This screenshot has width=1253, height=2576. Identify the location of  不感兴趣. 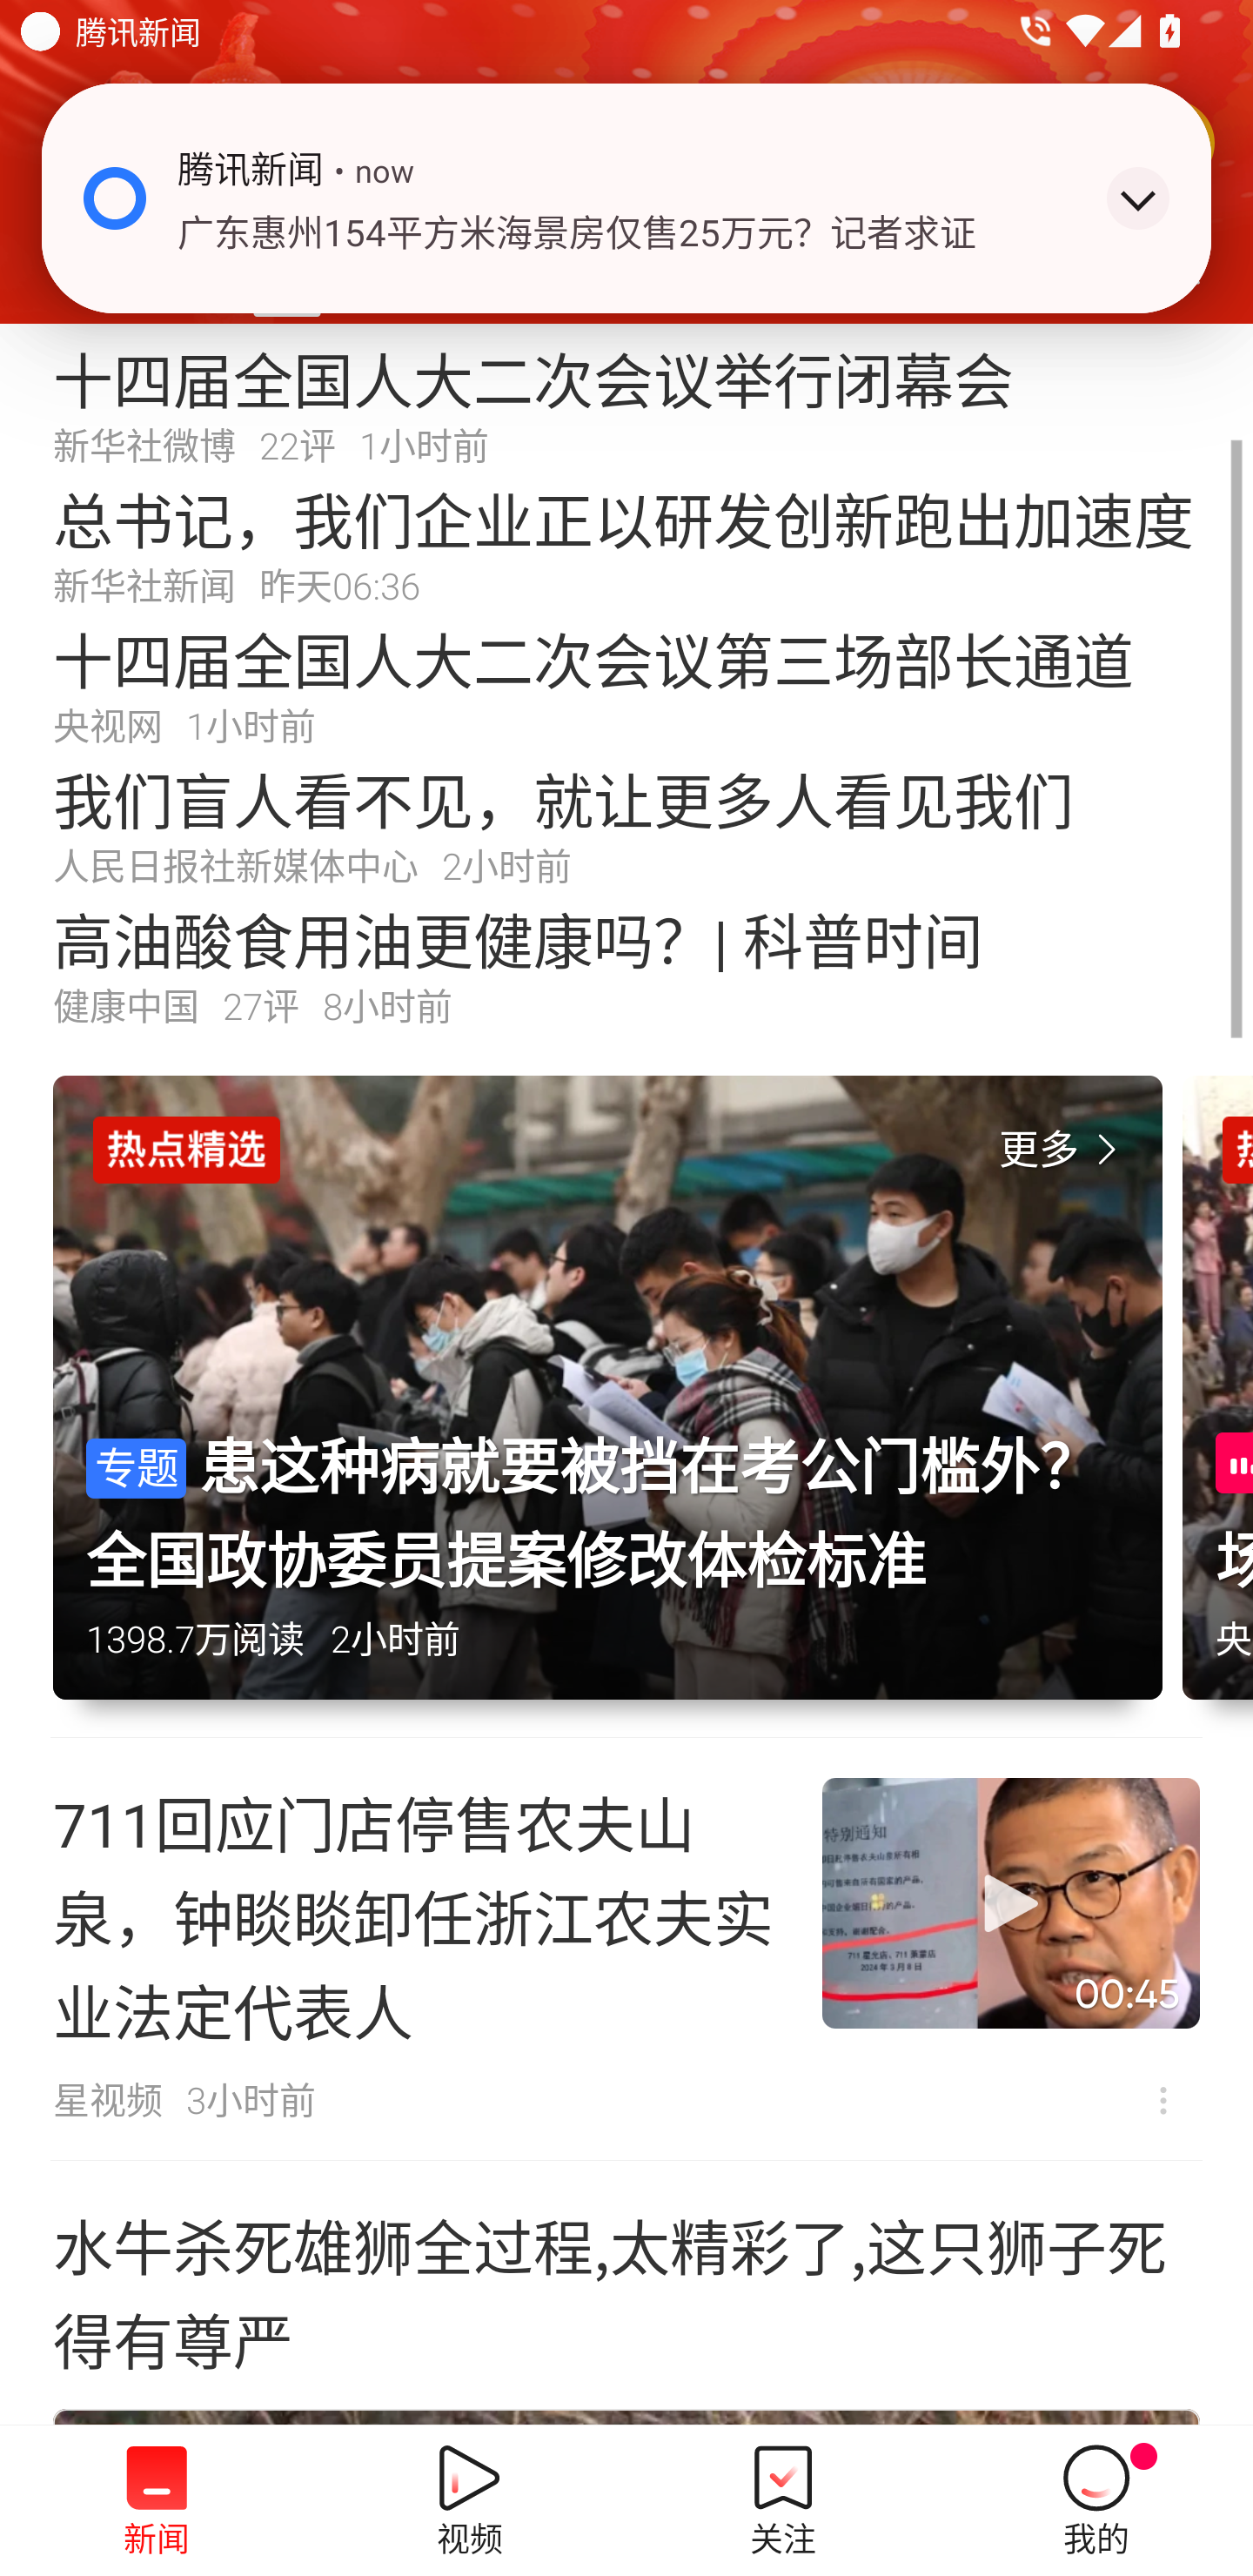
(1163, 2100).